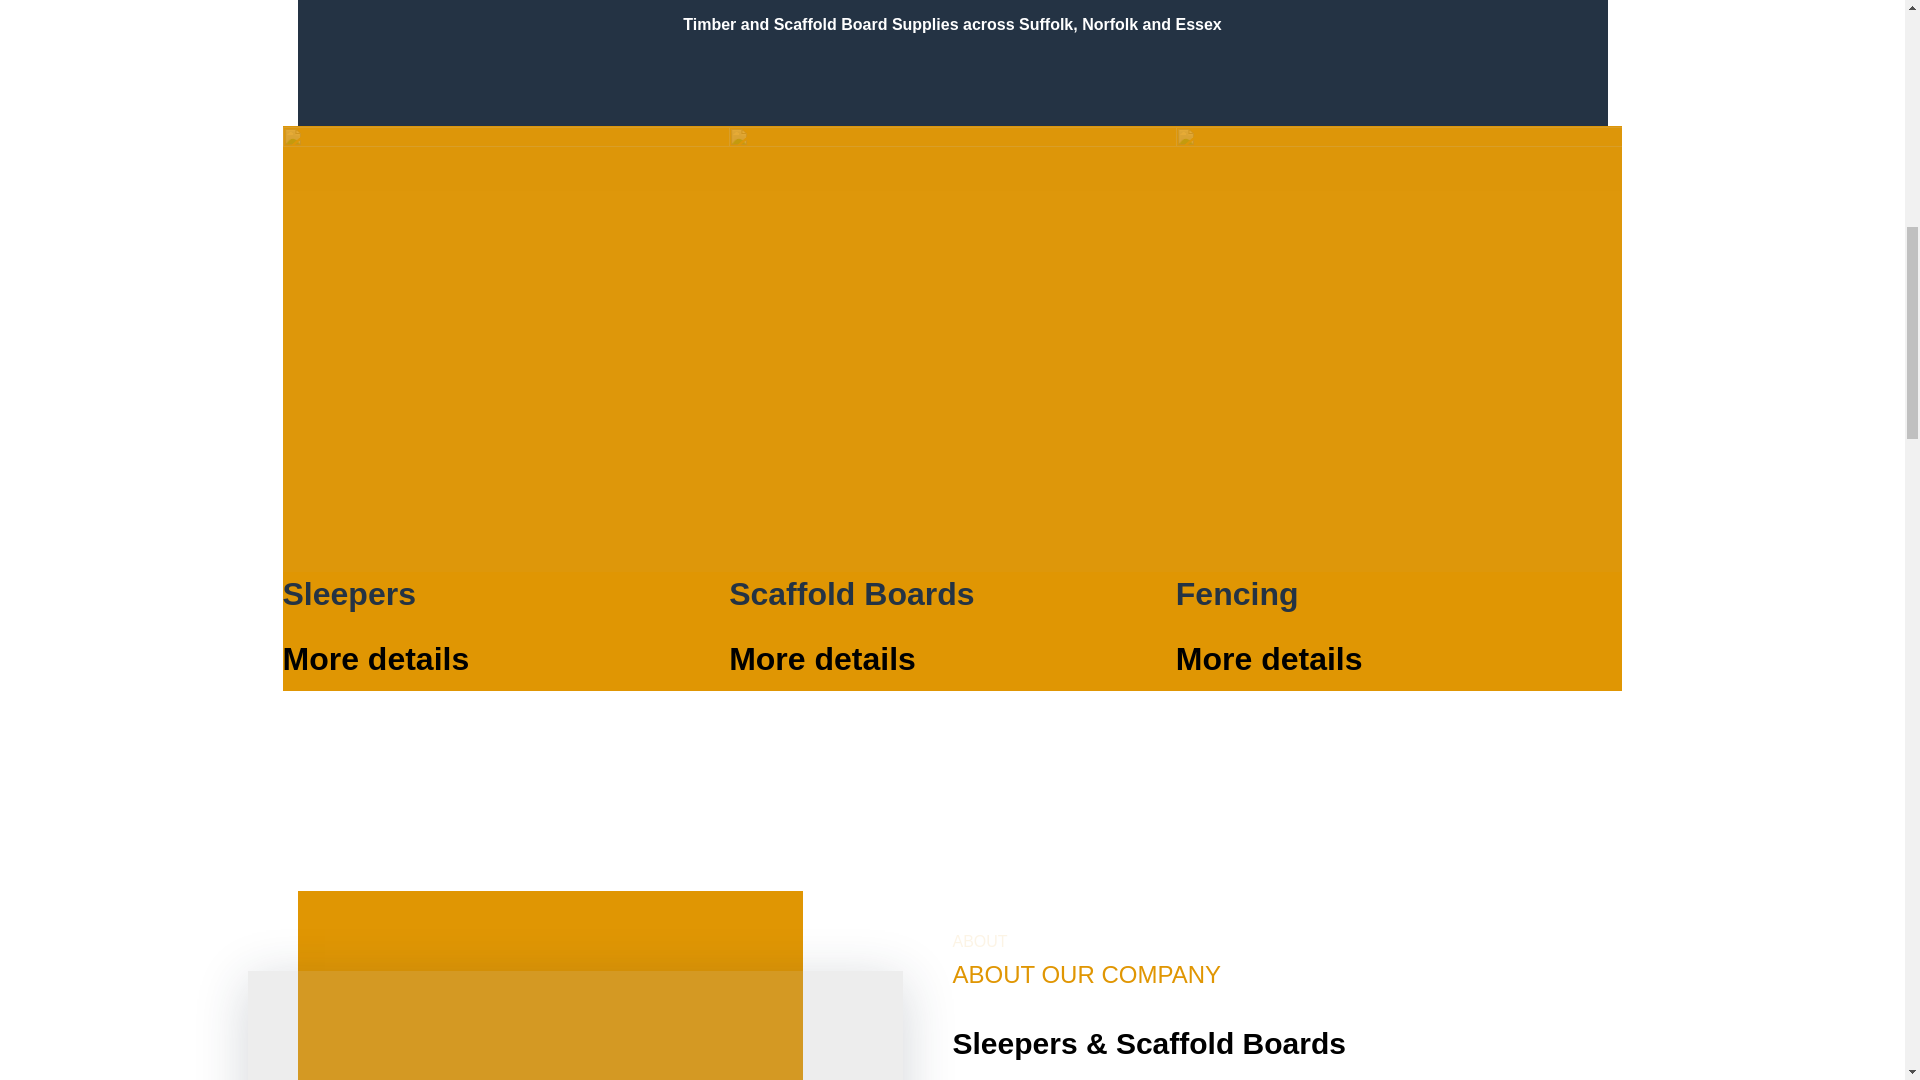 This screenshot has width=1920, height=1080. Describe the element at coordinates (1398, 350) in the screenshot. I see `FENCING` at that location.